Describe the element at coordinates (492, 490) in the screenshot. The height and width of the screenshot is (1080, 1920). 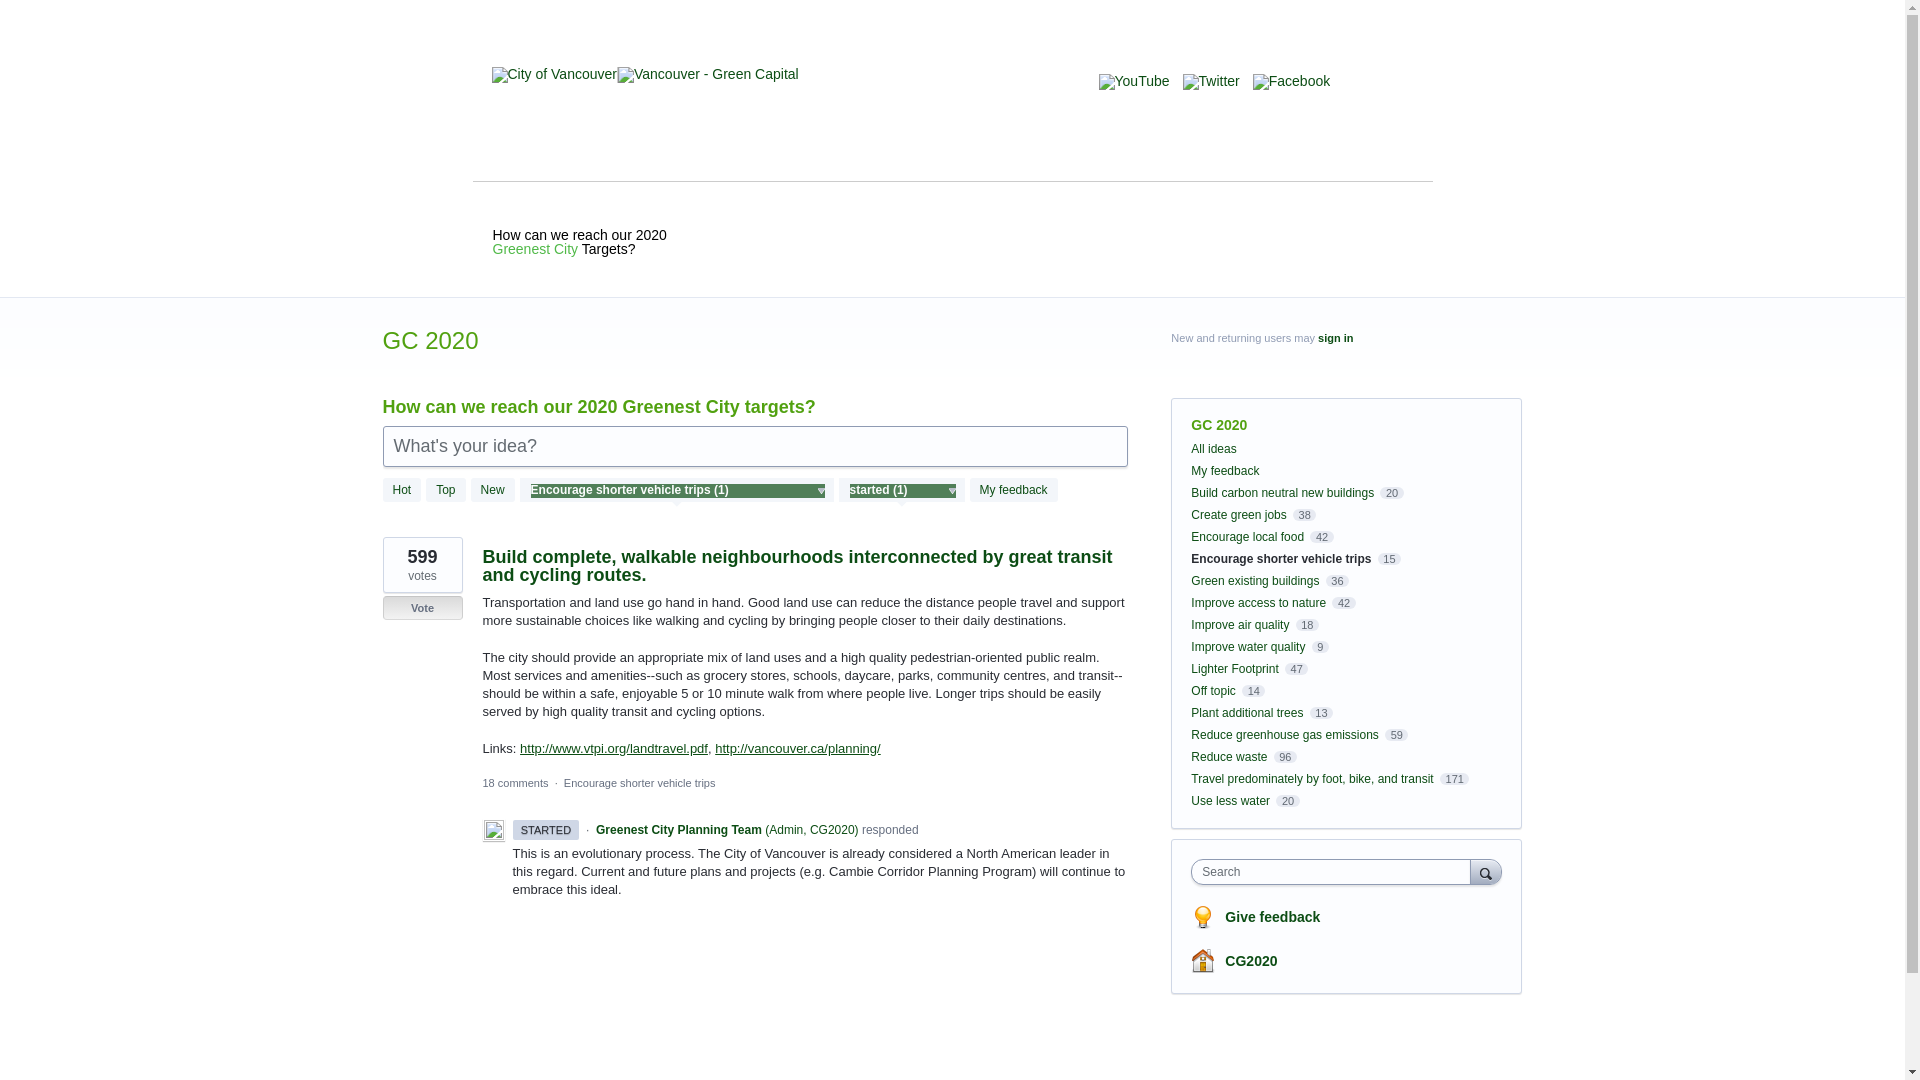
I see `New` at that location.